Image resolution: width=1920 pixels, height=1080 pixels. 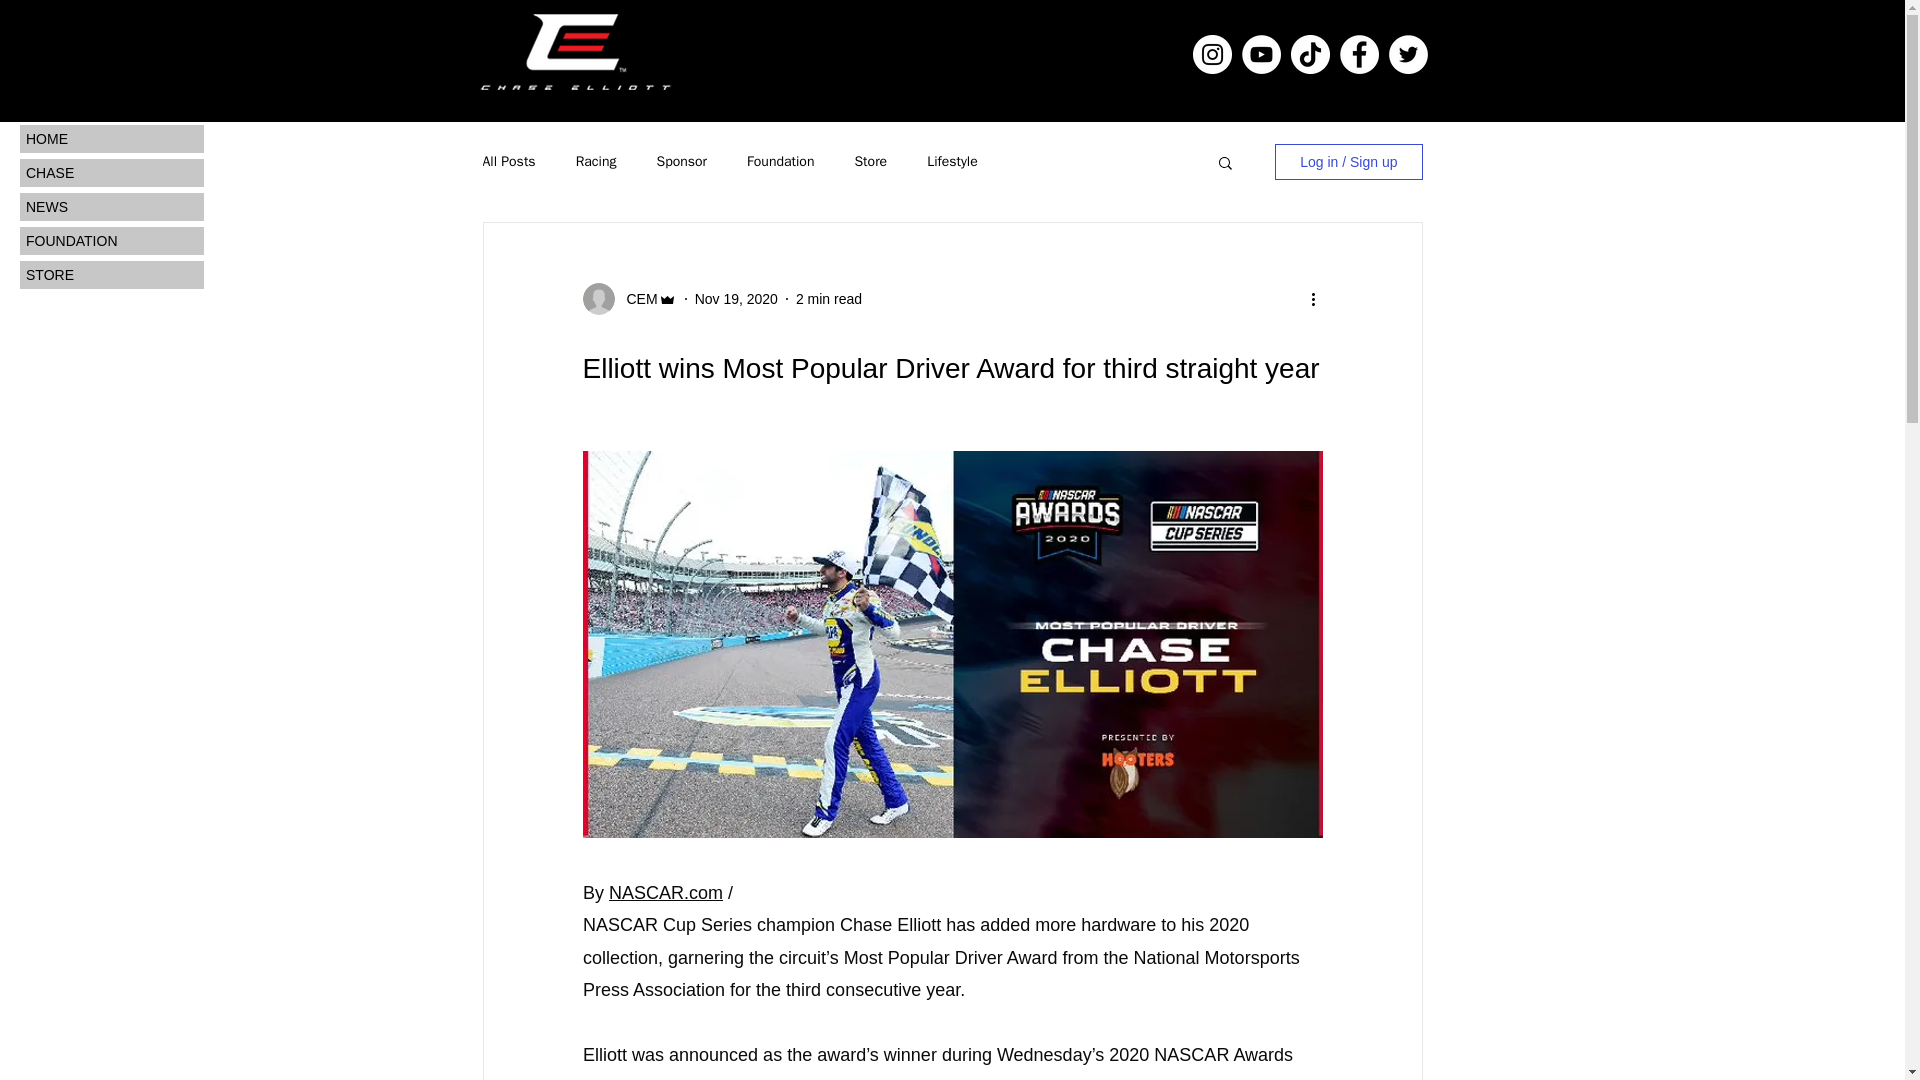 What do you see at coordinates (111, 275) in the screenshot?
I see `STORE` at bounding box center [111, 275].